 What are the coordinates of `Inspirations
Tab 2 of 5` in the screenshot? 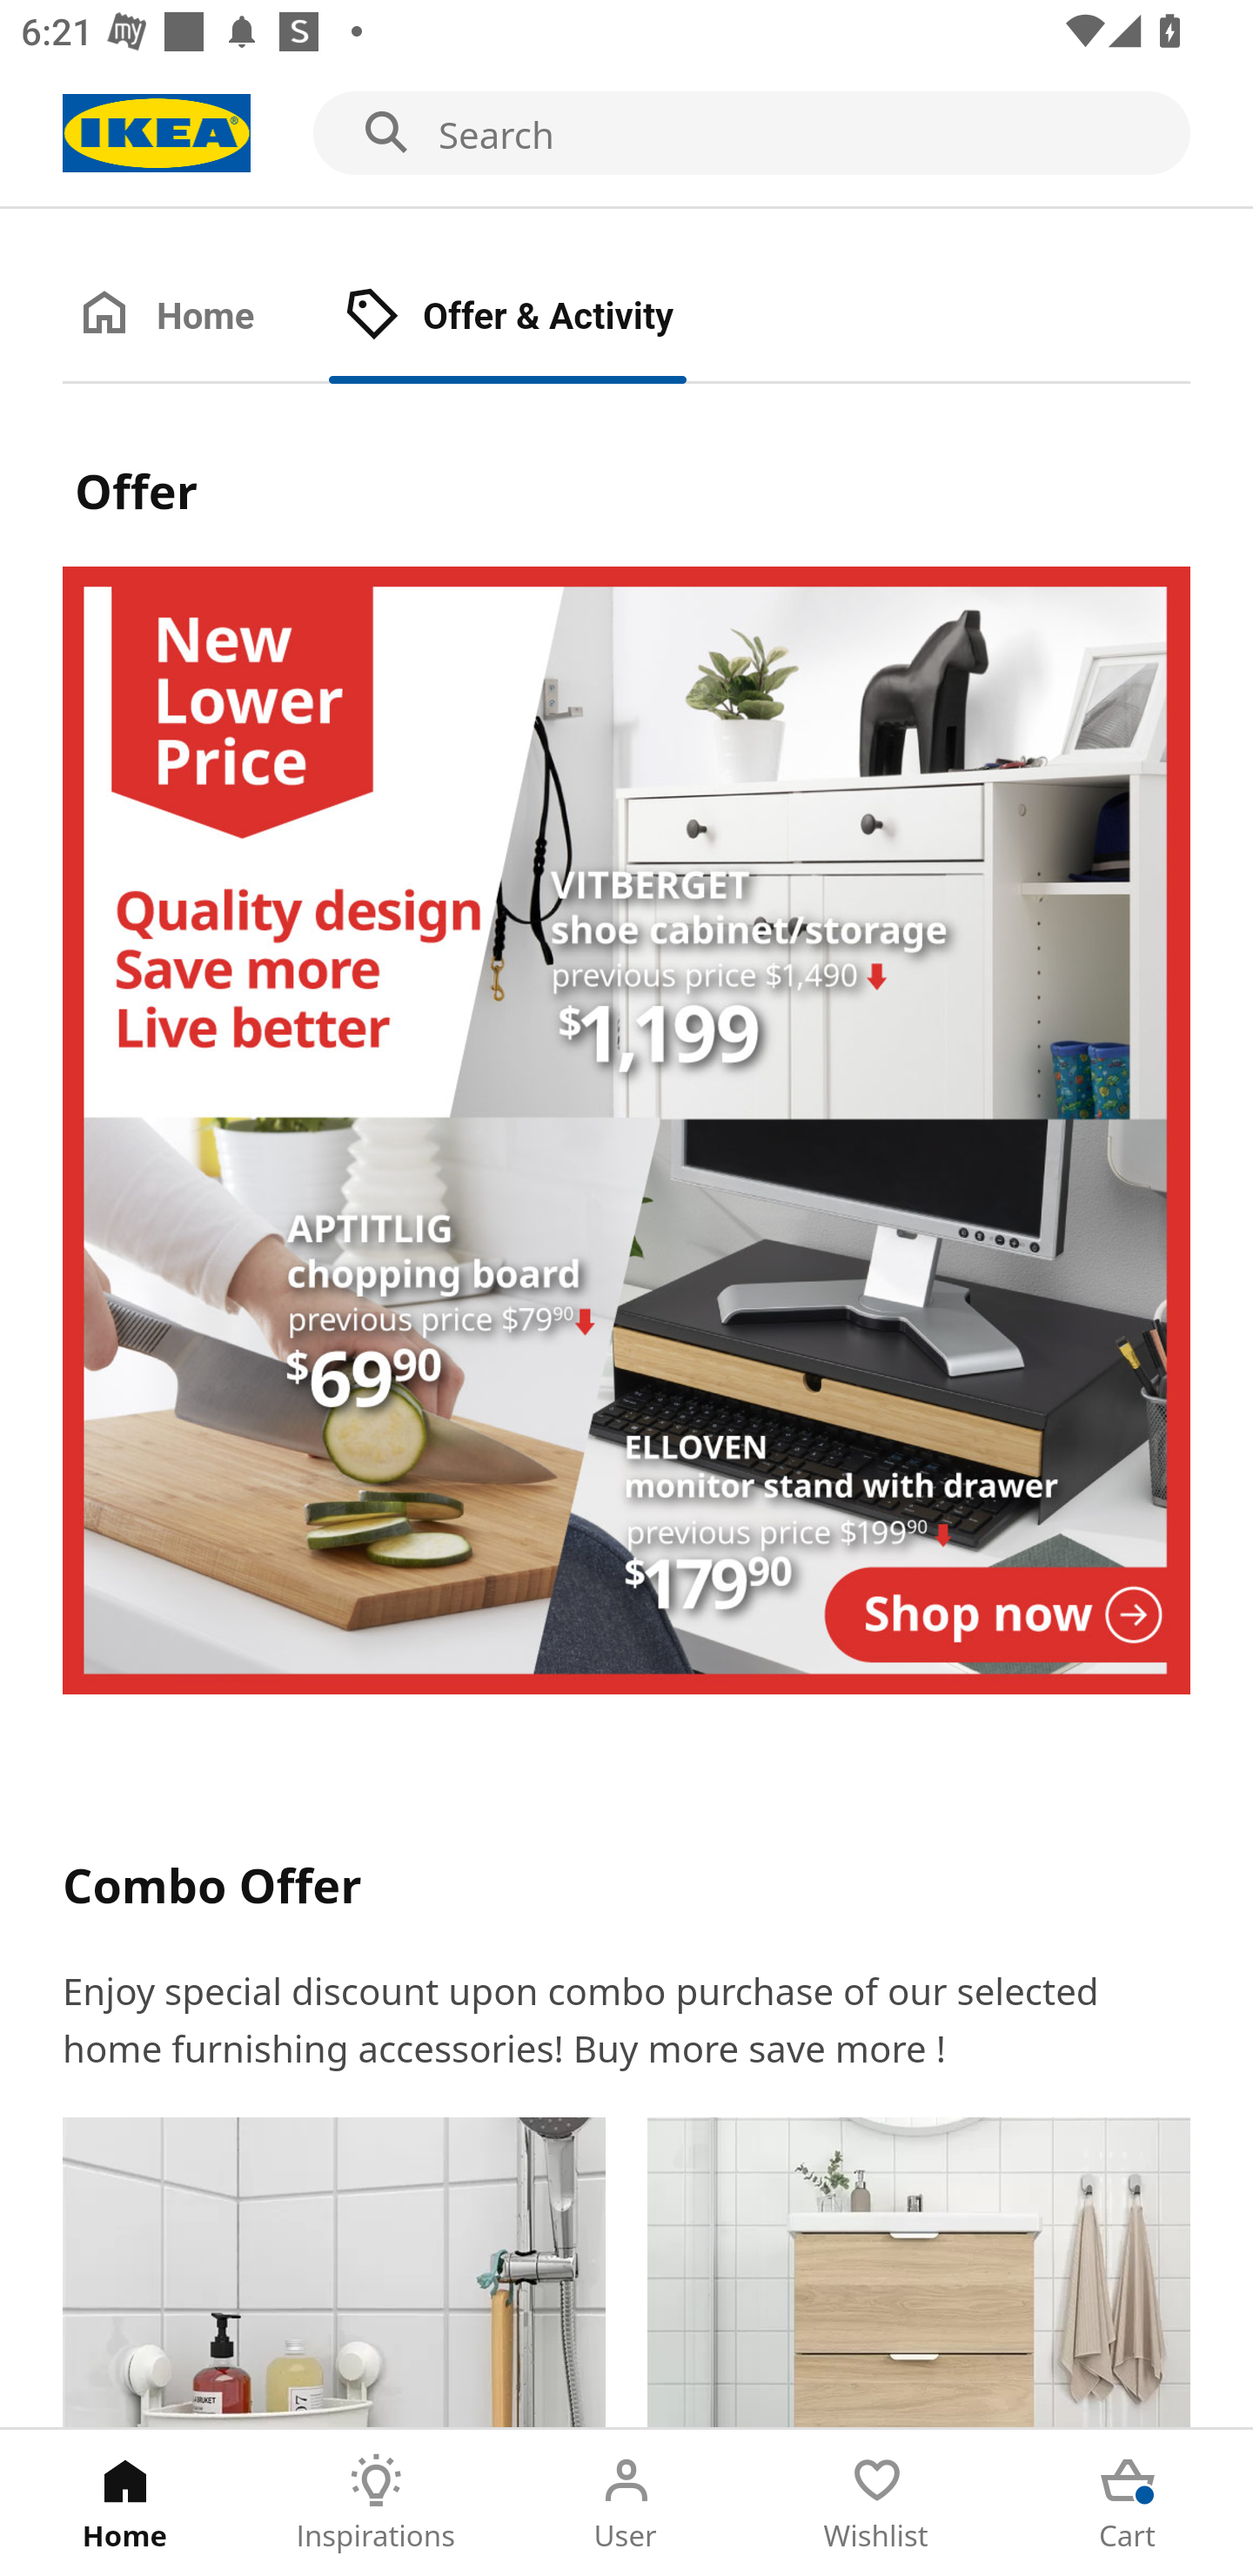 It's located at (376, 2503).